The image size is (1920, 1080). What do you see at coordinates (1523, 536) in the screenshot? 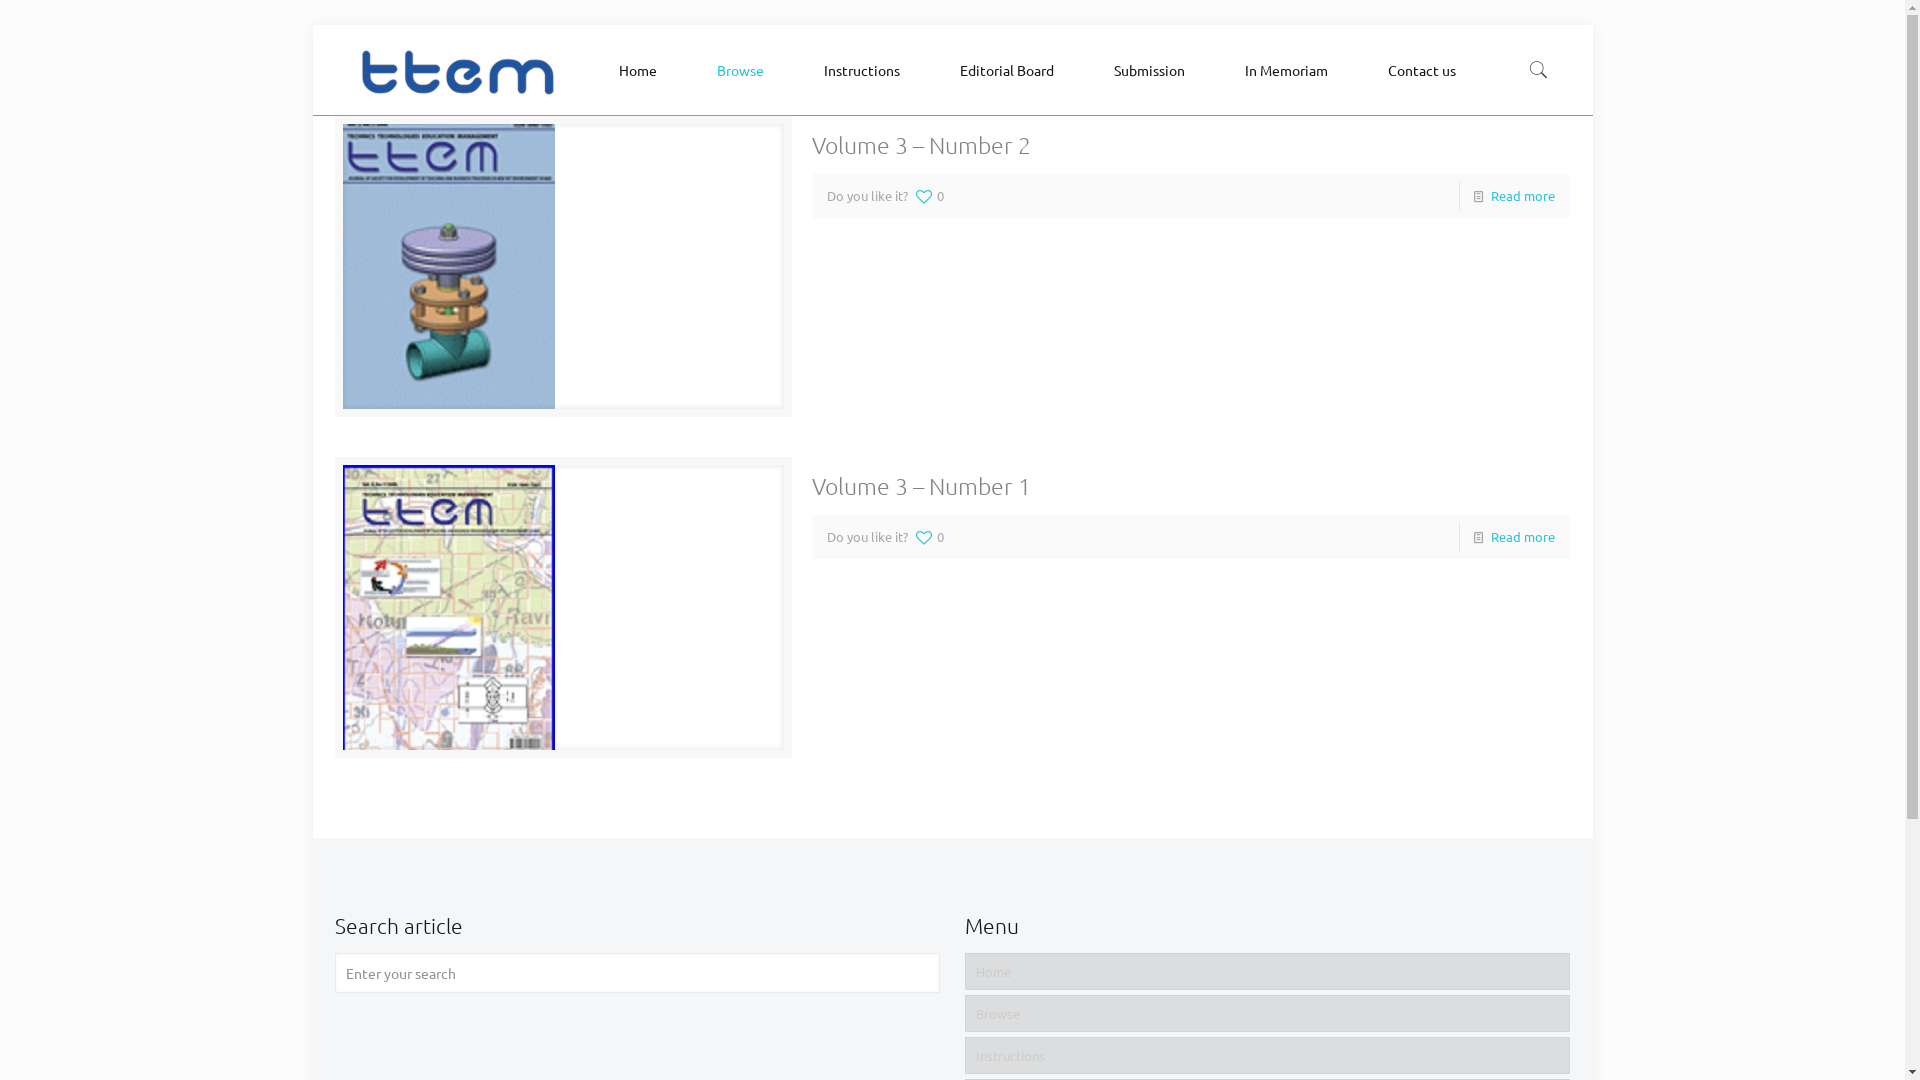
I see `Read more` at bounding box center [1523, 536].